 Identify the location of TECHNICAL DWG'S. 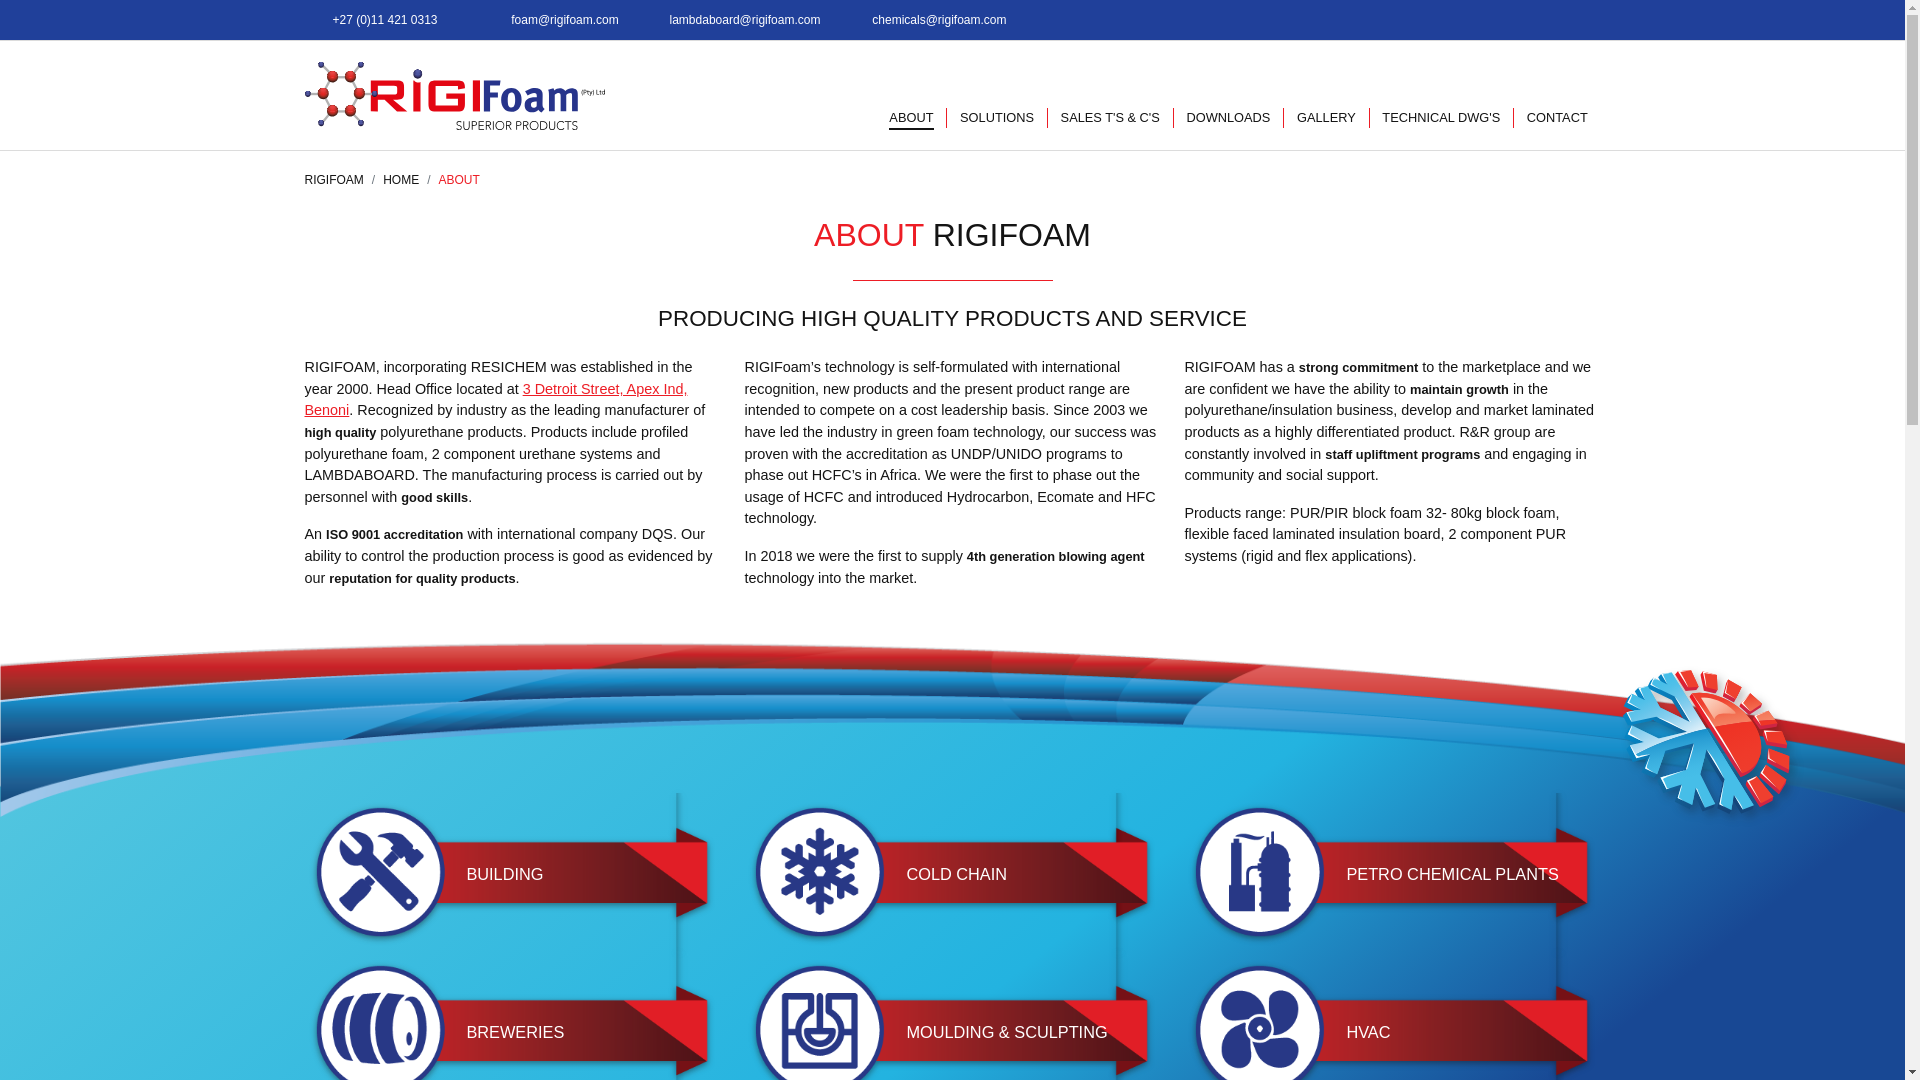
(1442, 118).